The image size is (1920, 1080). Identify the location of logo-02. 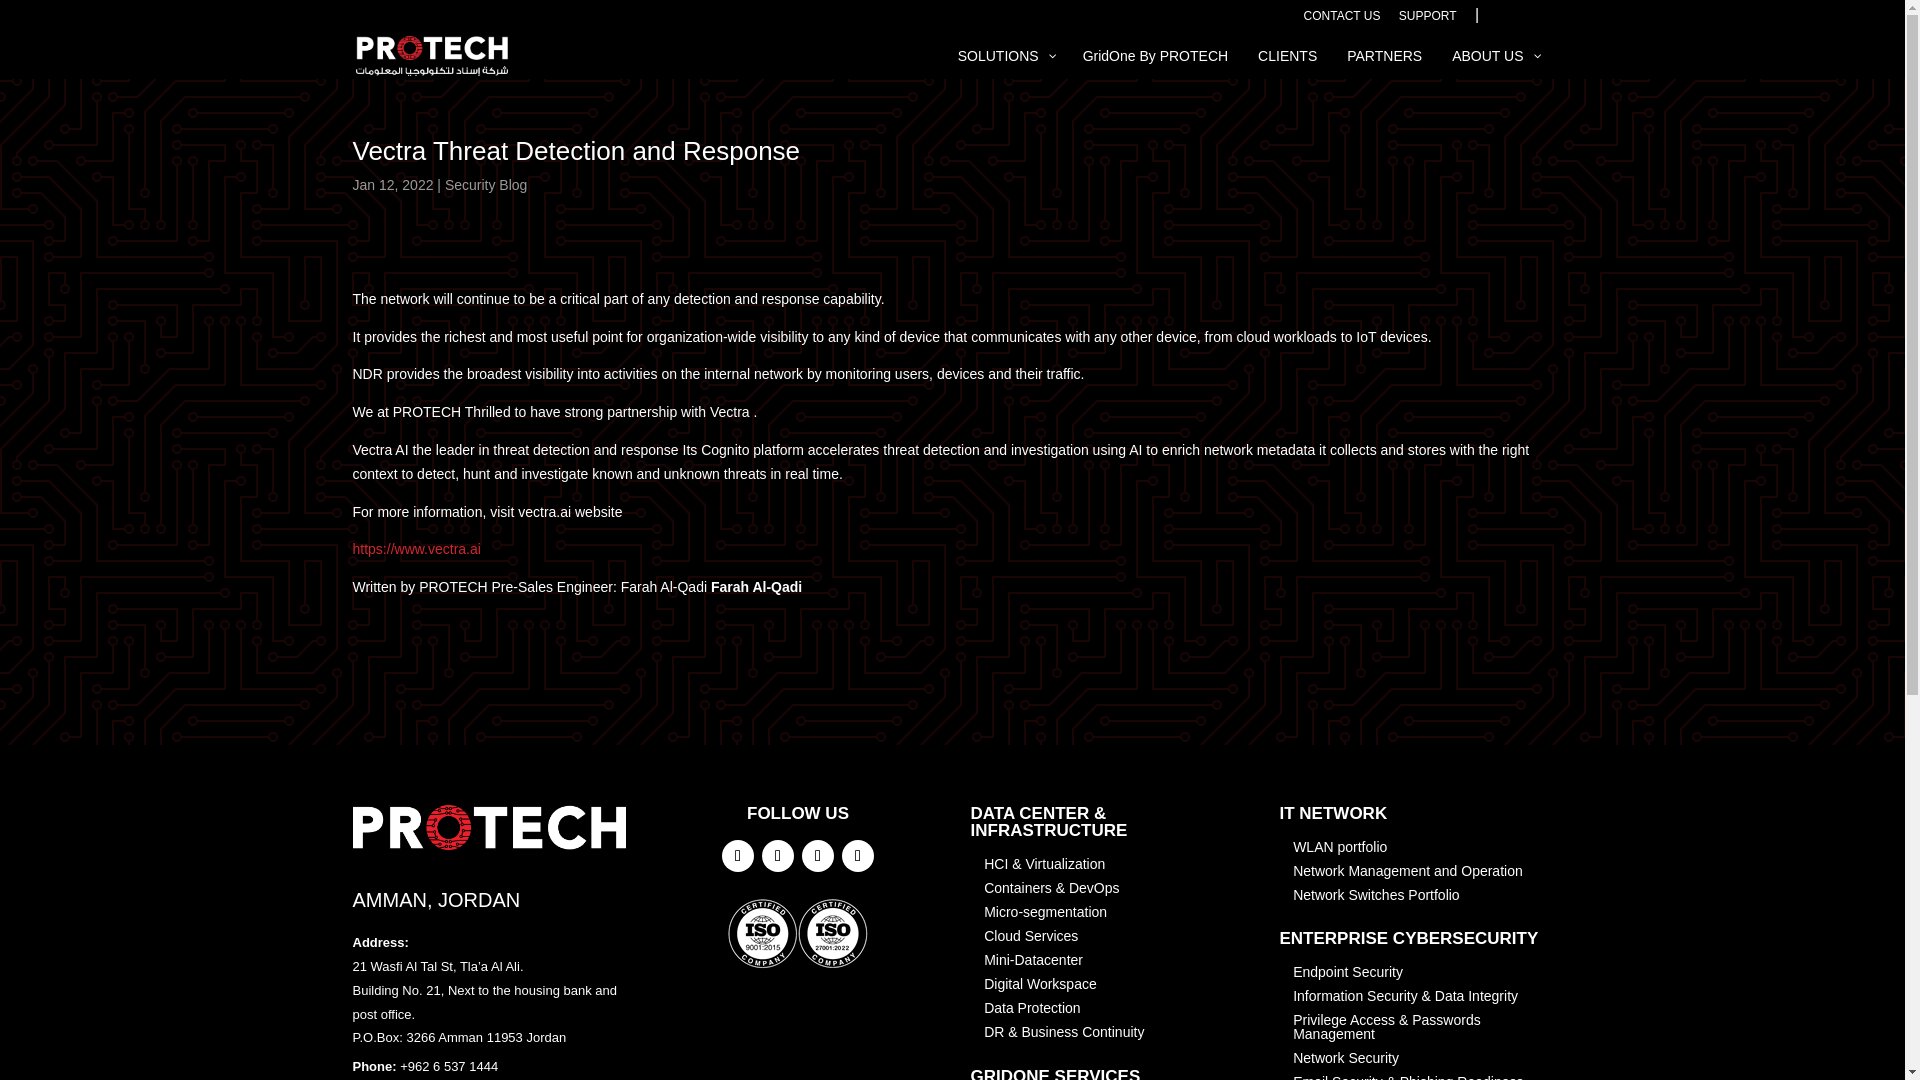
(488, 826).